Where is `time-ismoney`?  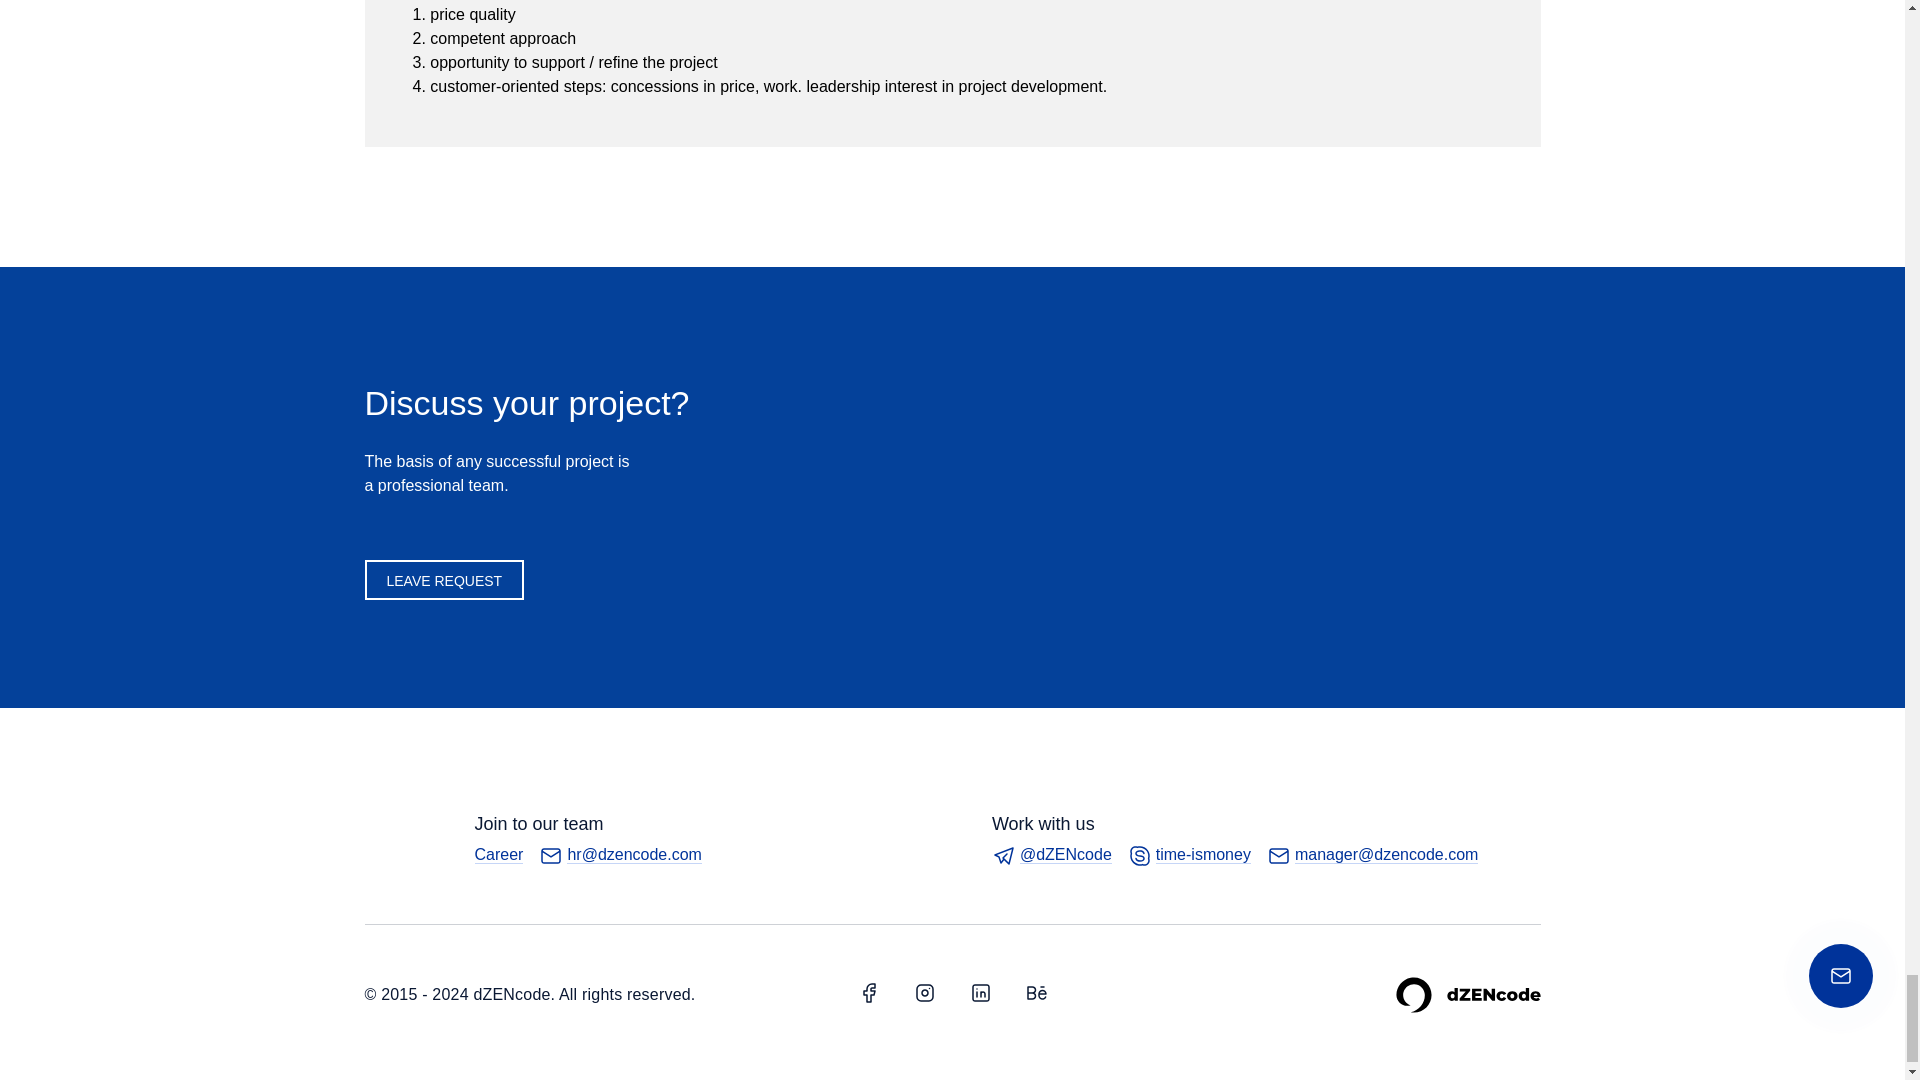
time-ismoney is located at coordinates (1190, 856).